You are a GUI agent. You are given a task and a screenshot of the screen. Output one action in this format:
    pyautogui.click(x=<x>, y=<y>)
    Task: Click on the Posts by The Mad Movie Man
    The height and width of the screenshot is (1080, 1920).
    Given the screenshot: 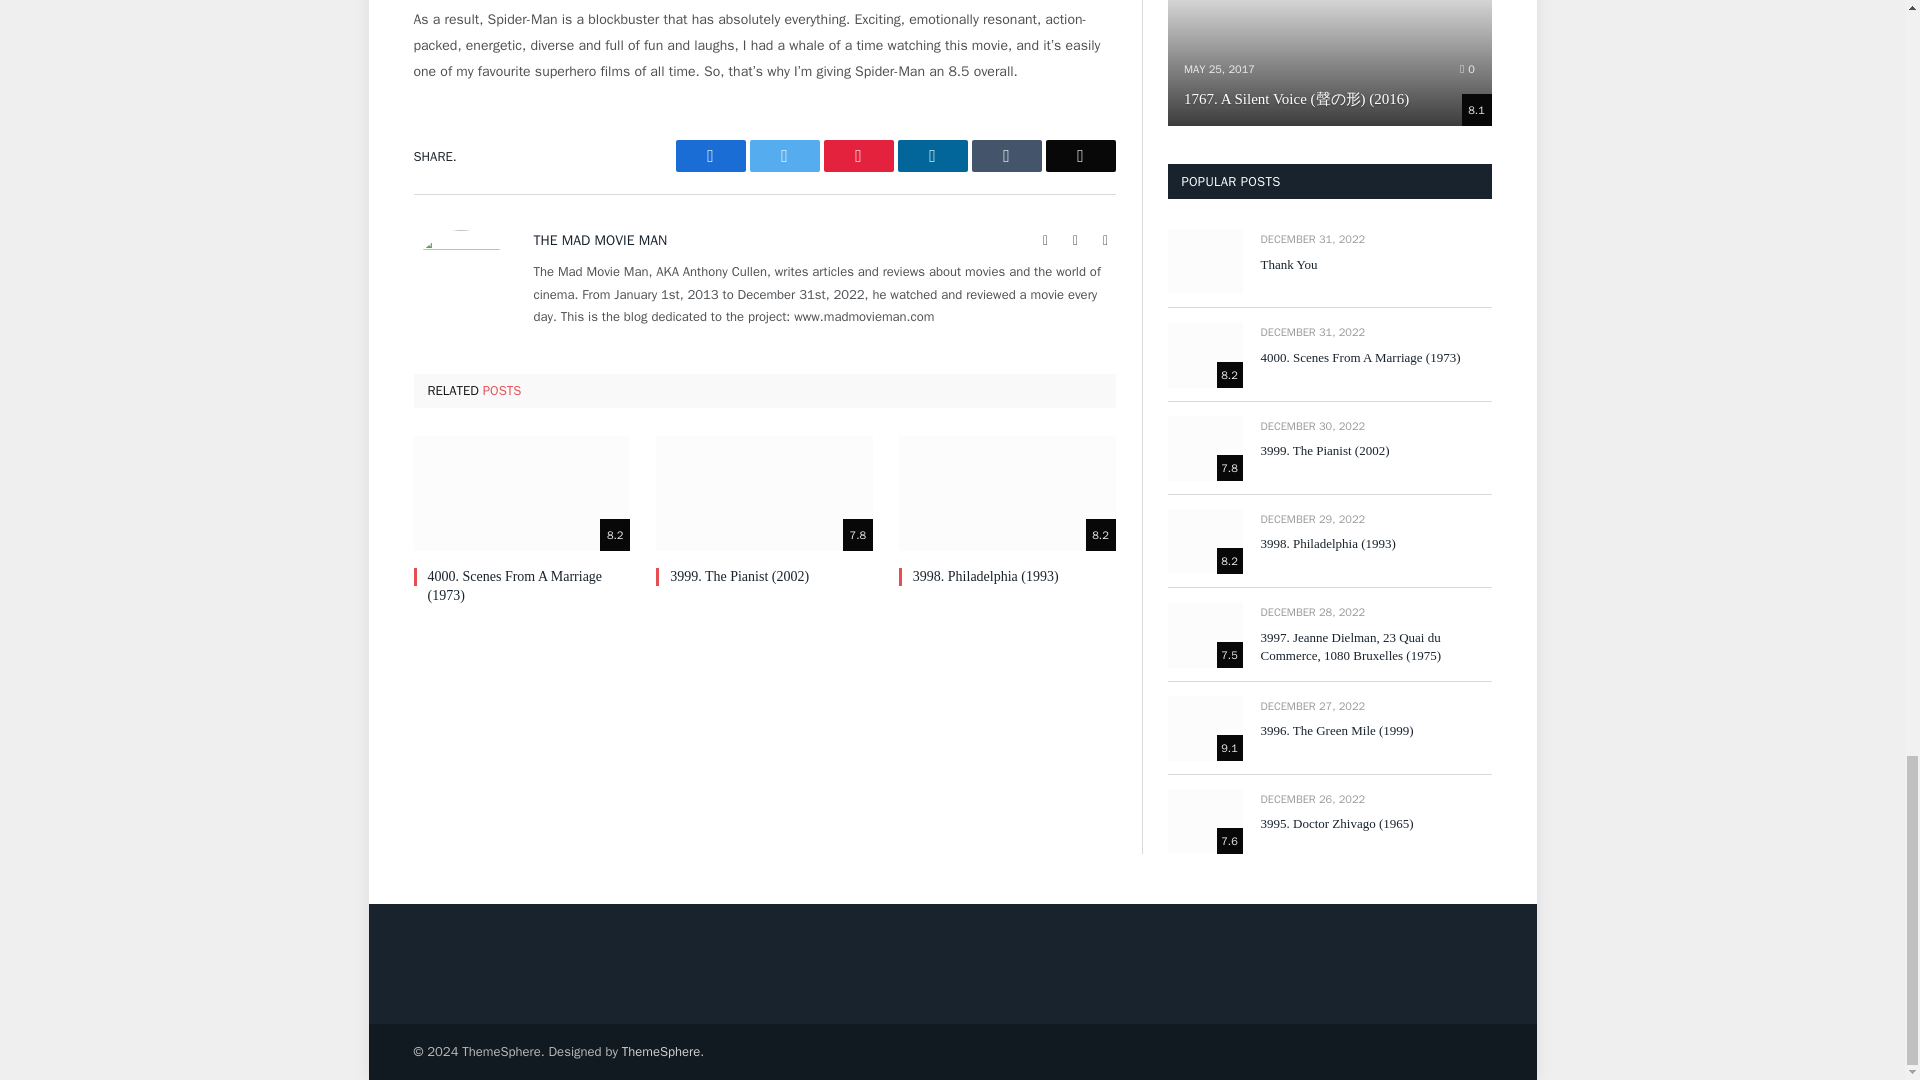 What is the action you would take?
    pyautogui.click(x=600, y=240)
    